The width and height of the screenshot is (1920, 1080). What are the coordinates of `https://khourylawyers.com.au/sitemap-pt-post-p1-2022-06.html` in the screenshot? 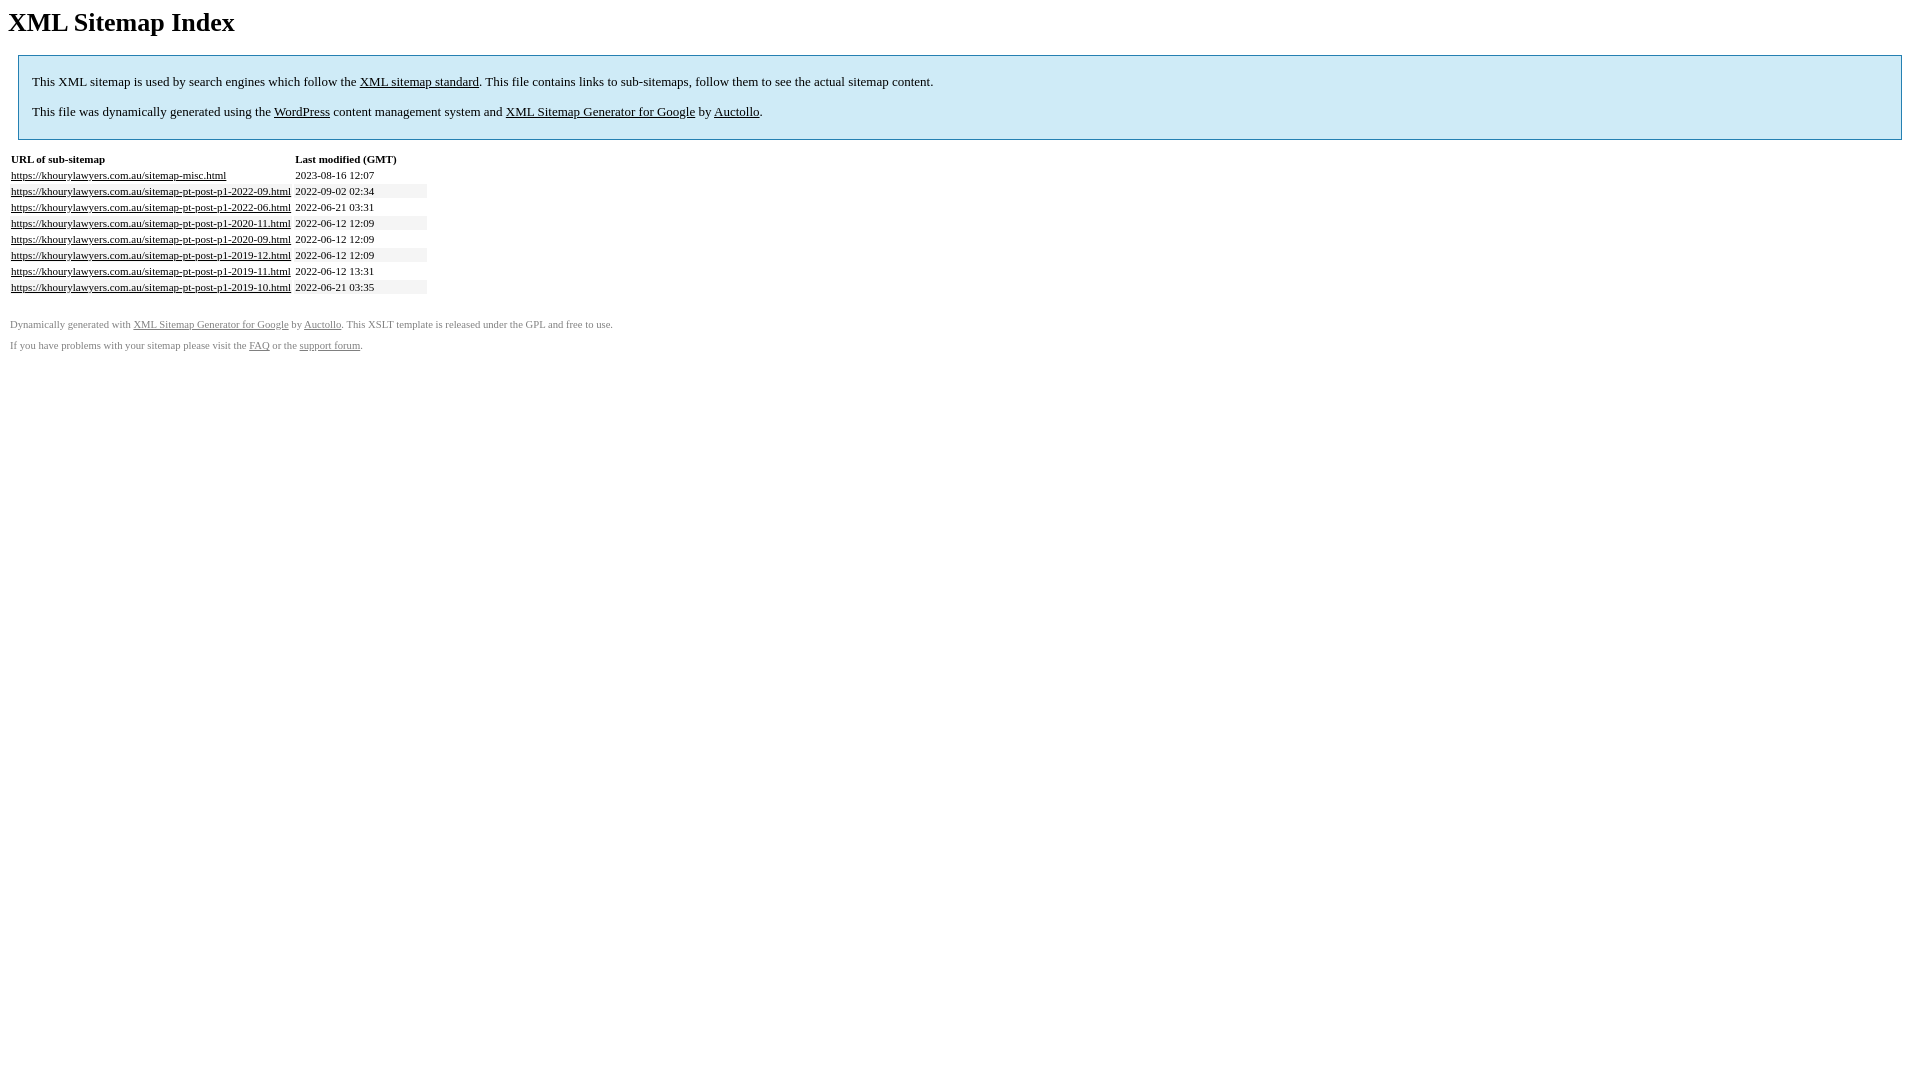 It's located at (151, 207).